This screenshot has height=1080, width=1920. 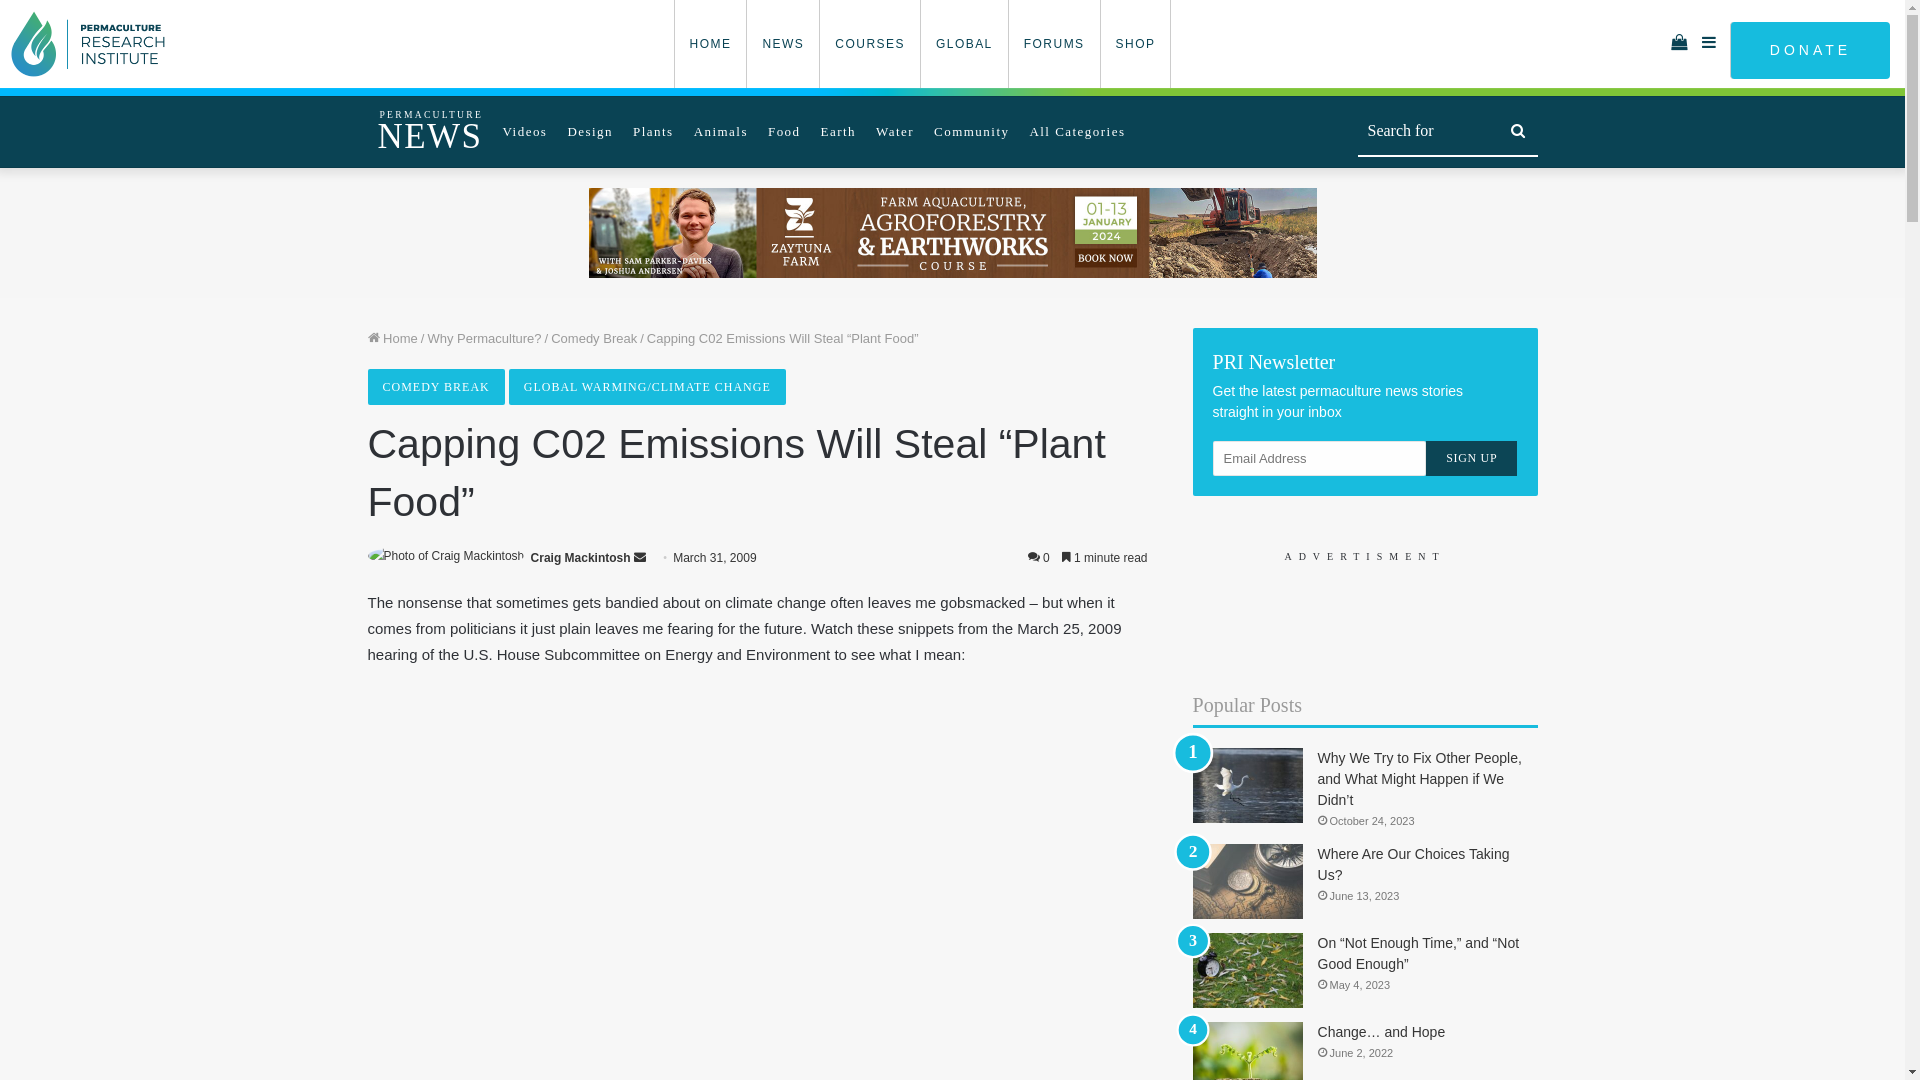 What do you see at coordinates (784, 132) in the screenshot?
I see `Food` at bounding box center [784, 132].